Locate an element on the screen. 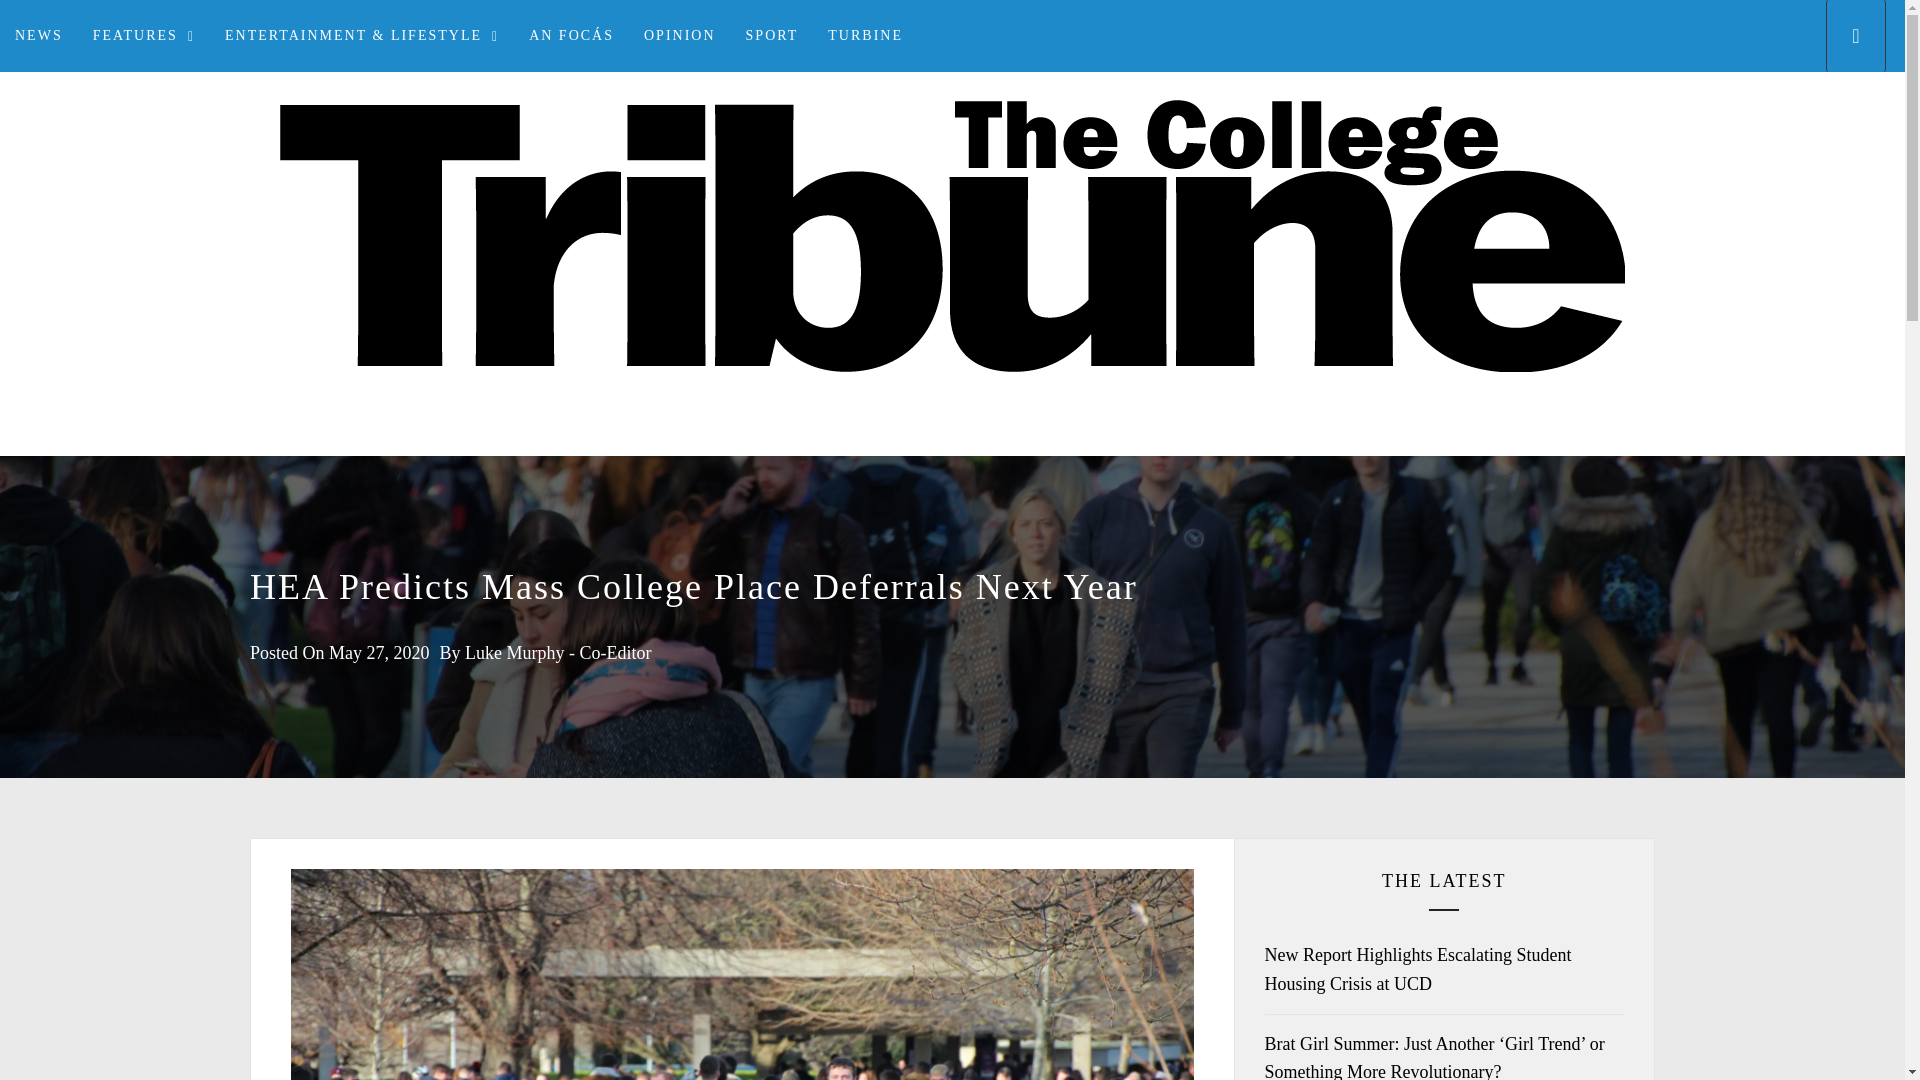 The width and height of the screenshot is (1920, 1080). TURBINE is located at coordinates (864, 36).